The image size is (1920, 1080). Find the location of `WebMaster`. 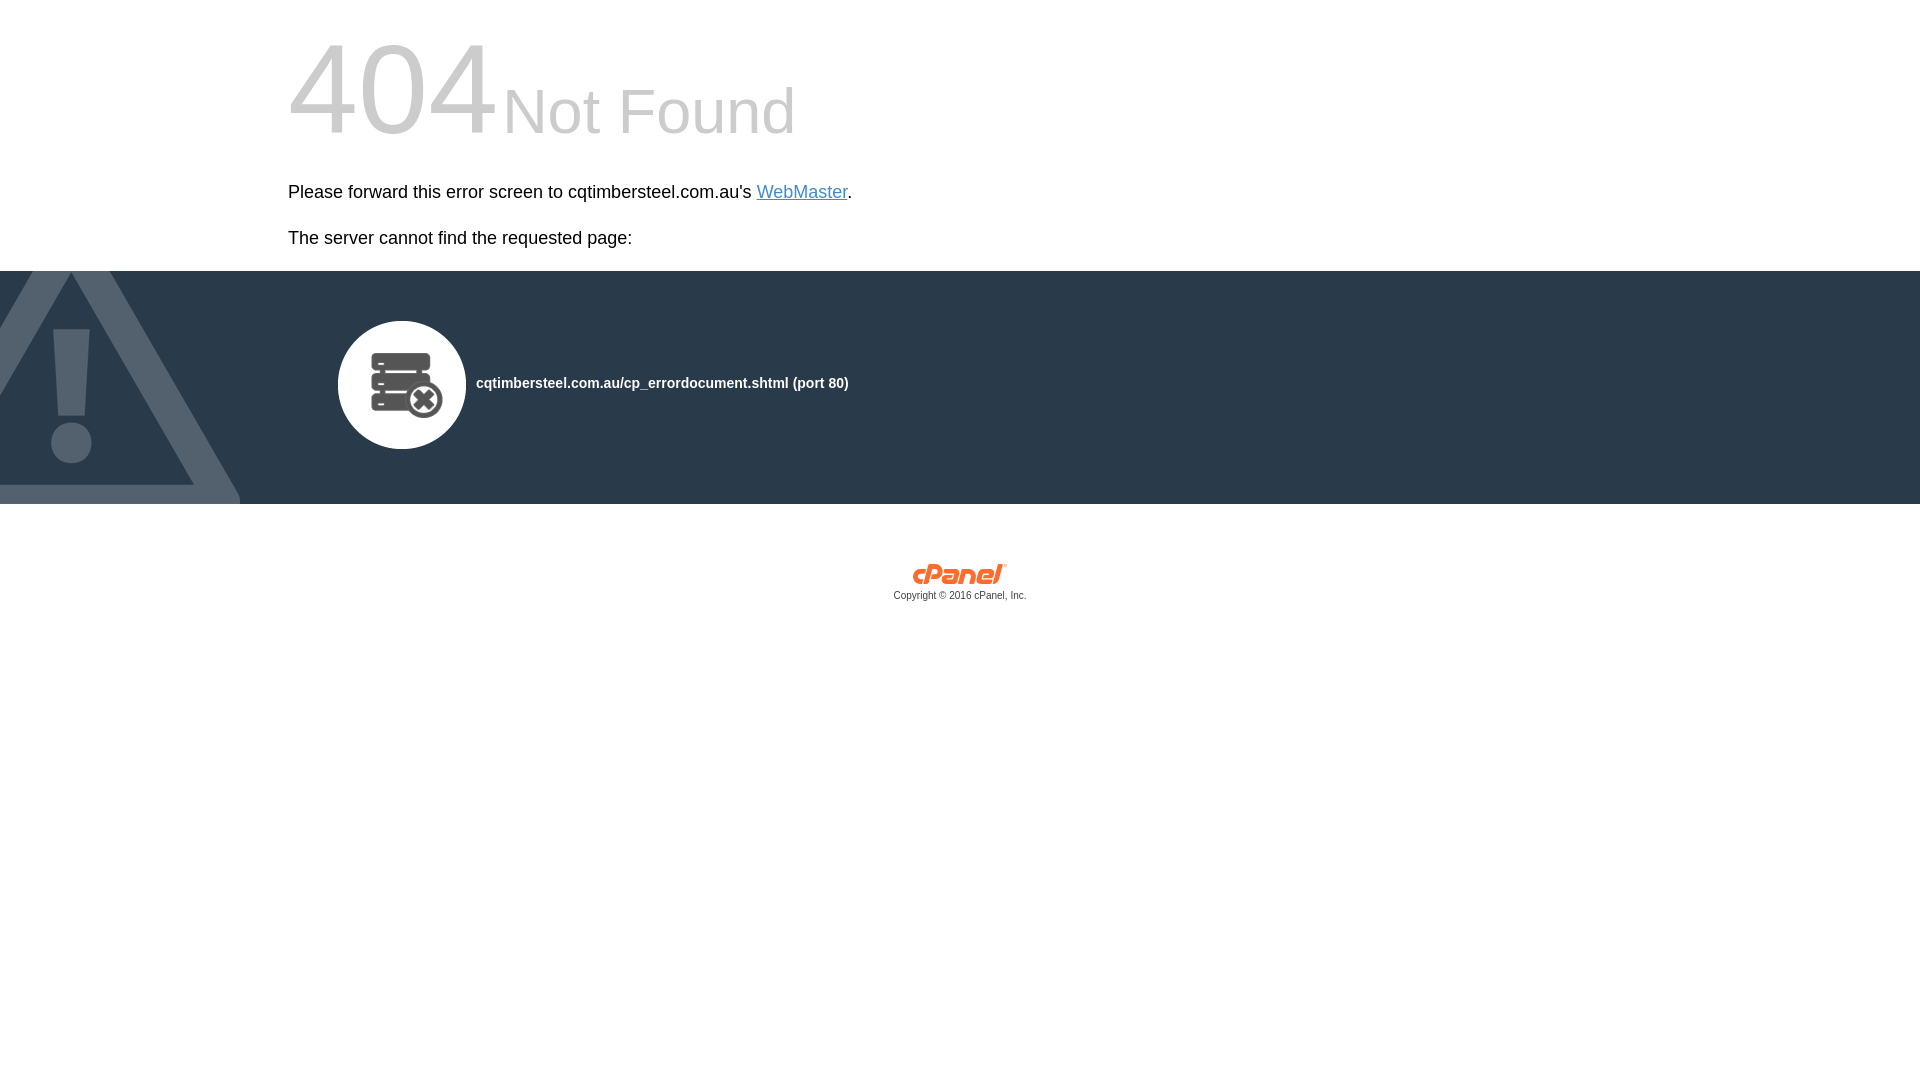

WebMaster is located at coordinates (802, 192).